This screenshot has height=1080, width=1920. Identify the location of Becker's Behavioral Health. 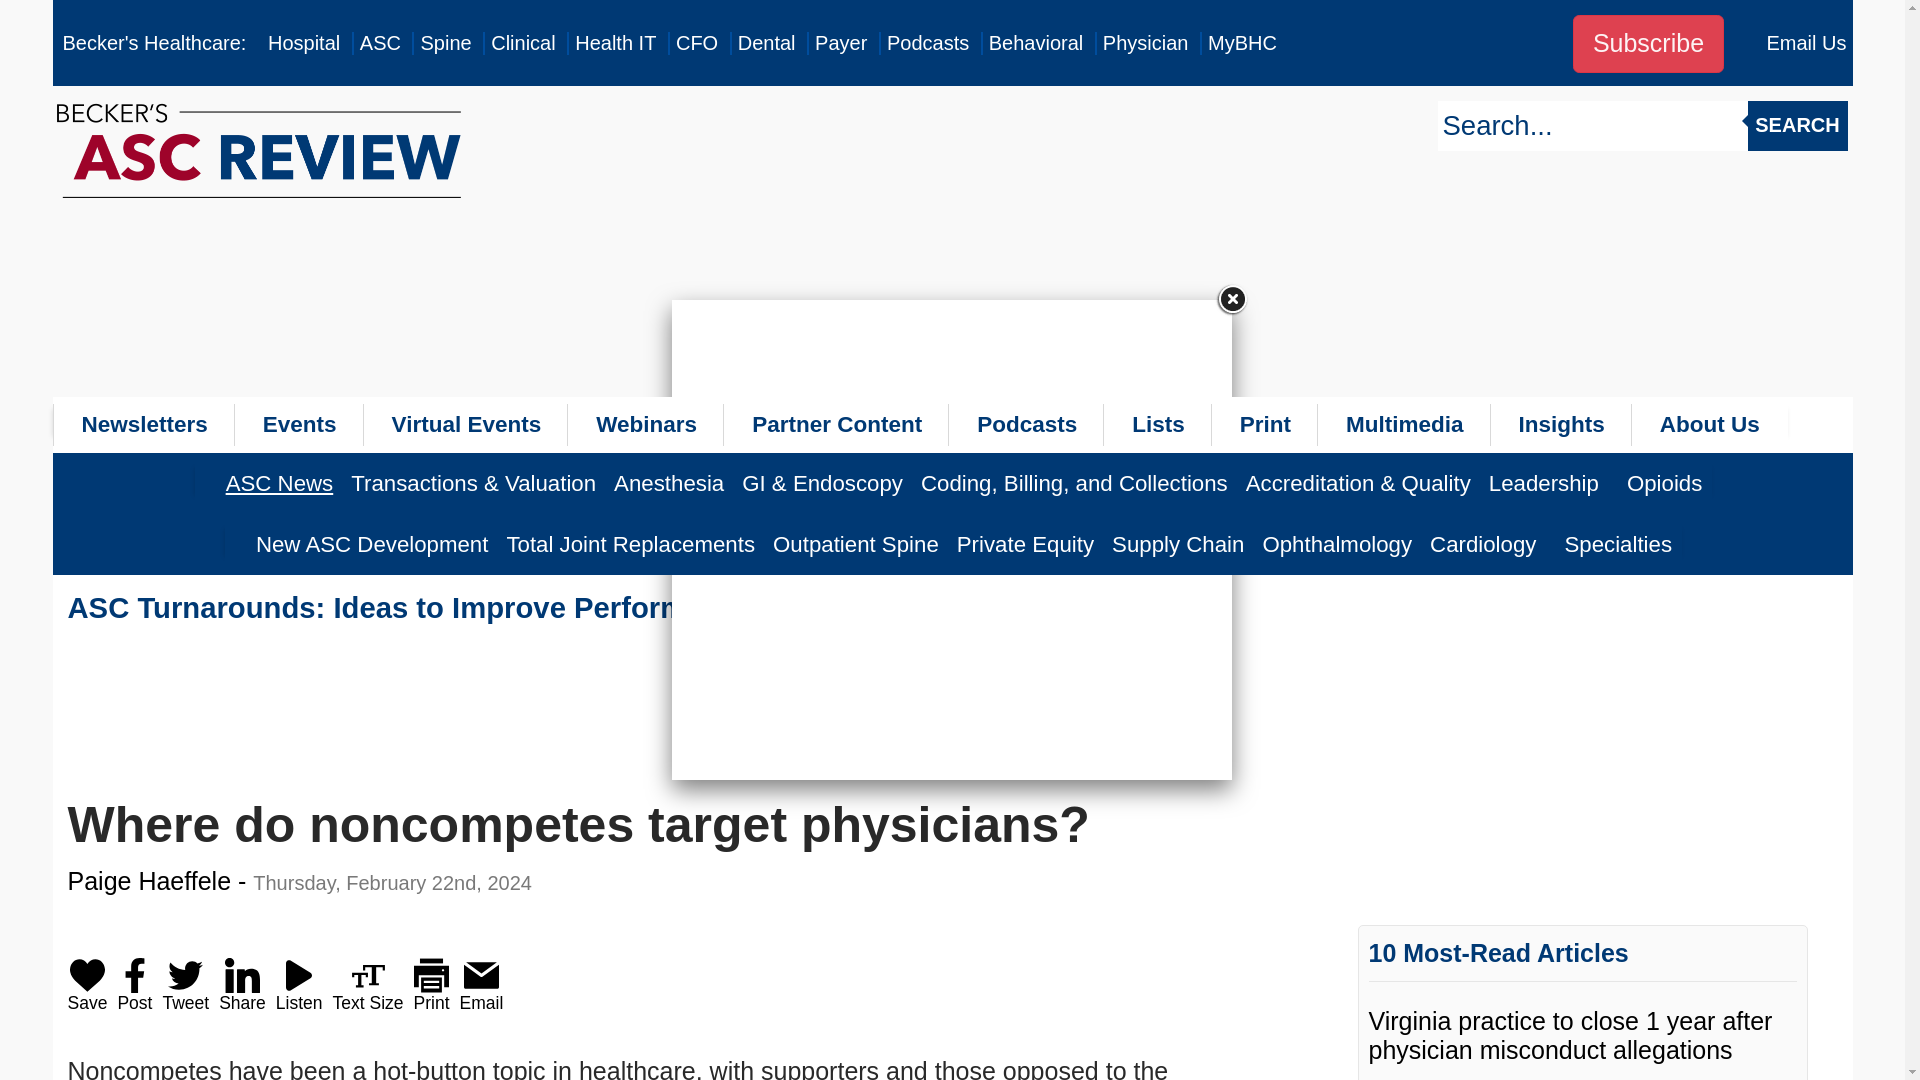
(1036, 43).